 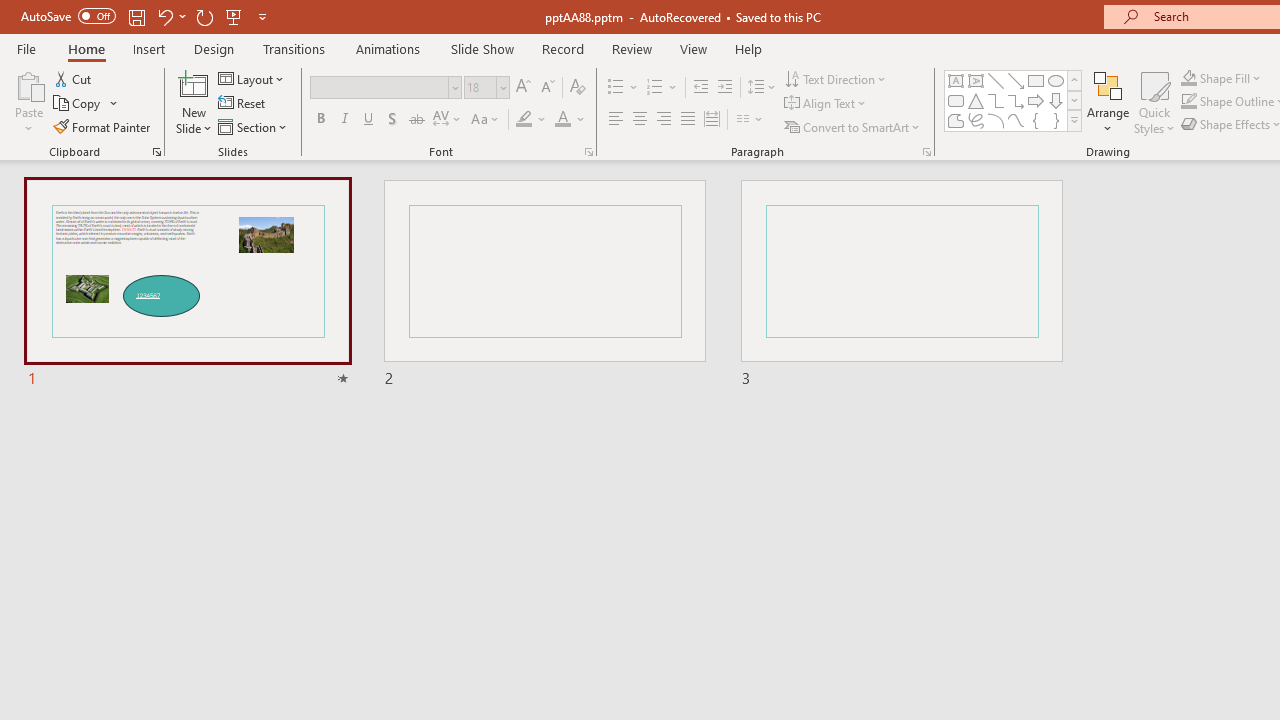 I want to click on Bold, so click(x=320, y=120).